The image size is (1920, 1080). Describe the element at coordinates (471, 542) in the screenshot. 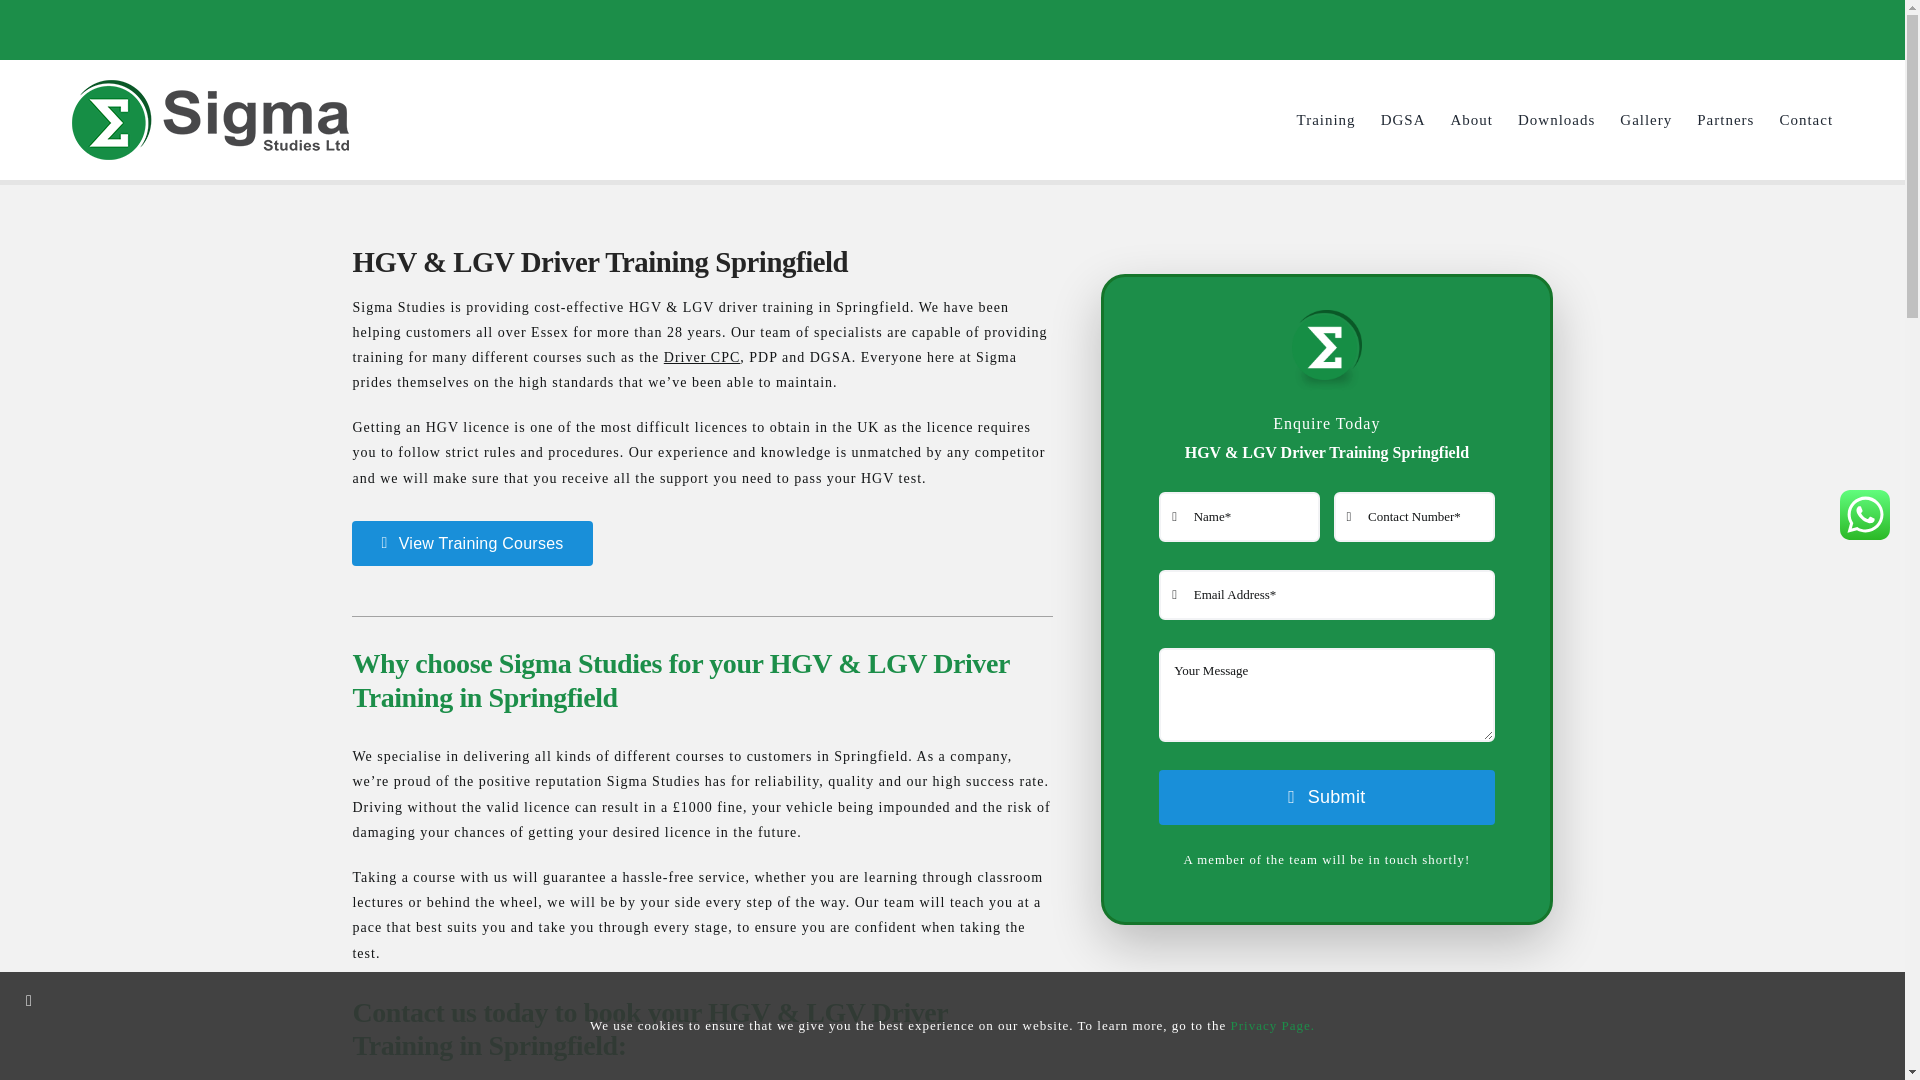

I see `View Training Courses` at that location.